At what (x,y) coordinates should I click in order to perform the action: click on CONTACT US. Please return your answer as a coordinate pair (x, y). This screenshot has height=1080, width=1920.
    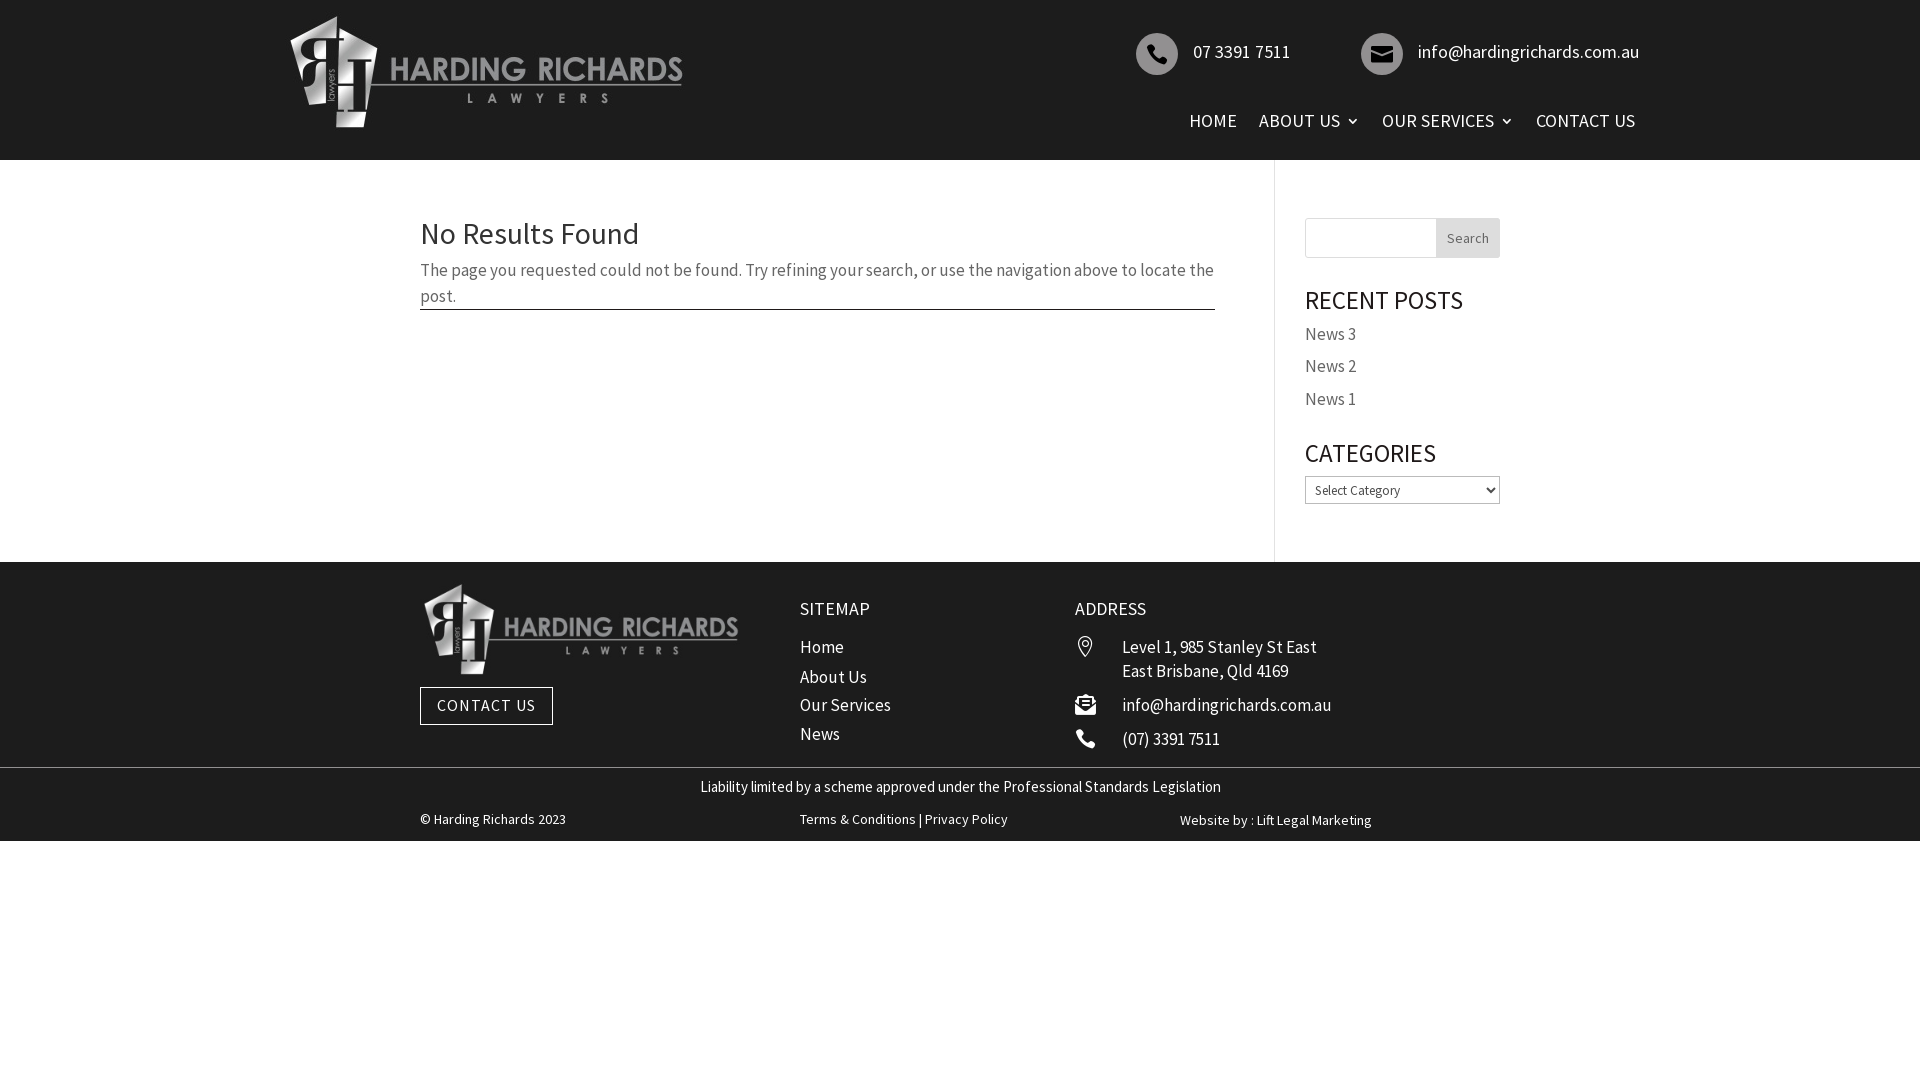
    Looking at the image, I should click on (486, 706).